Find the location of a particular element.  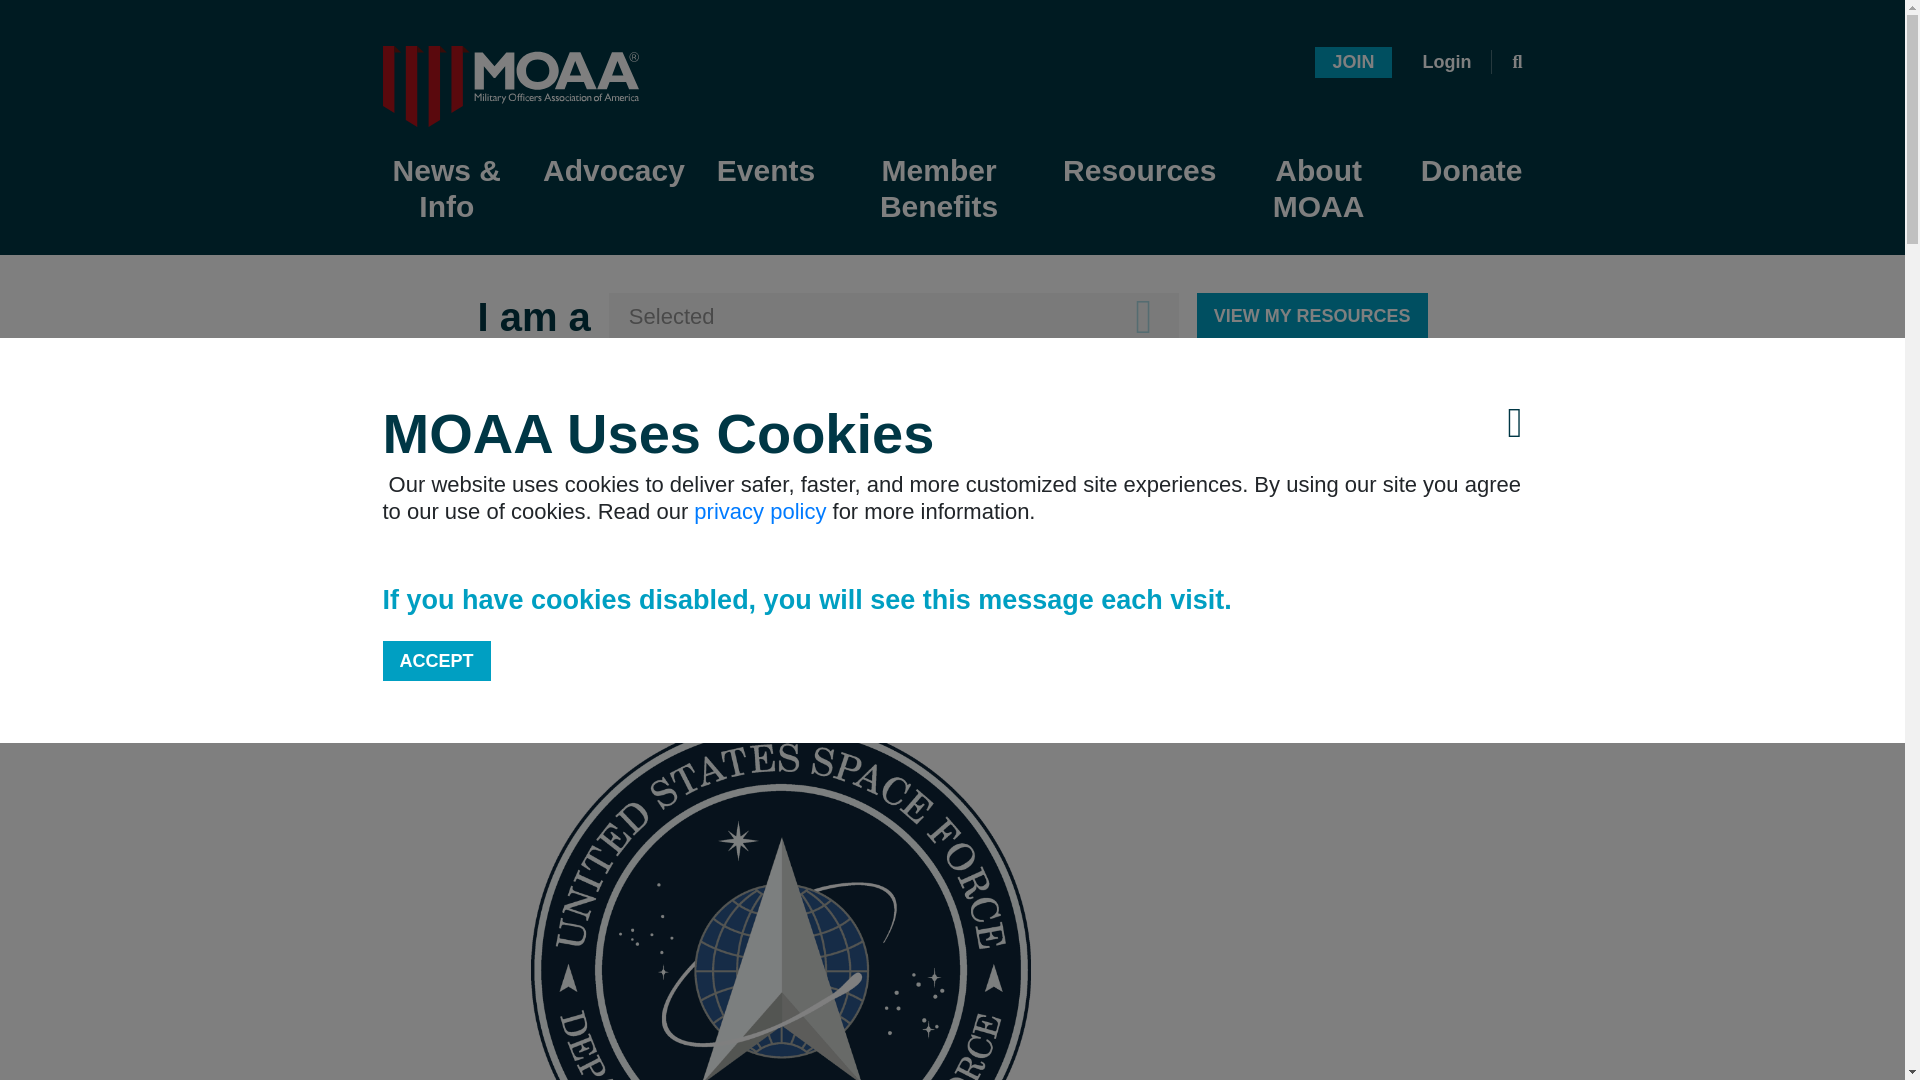

3rd party ad content is located at coordinates (1359, 1037).